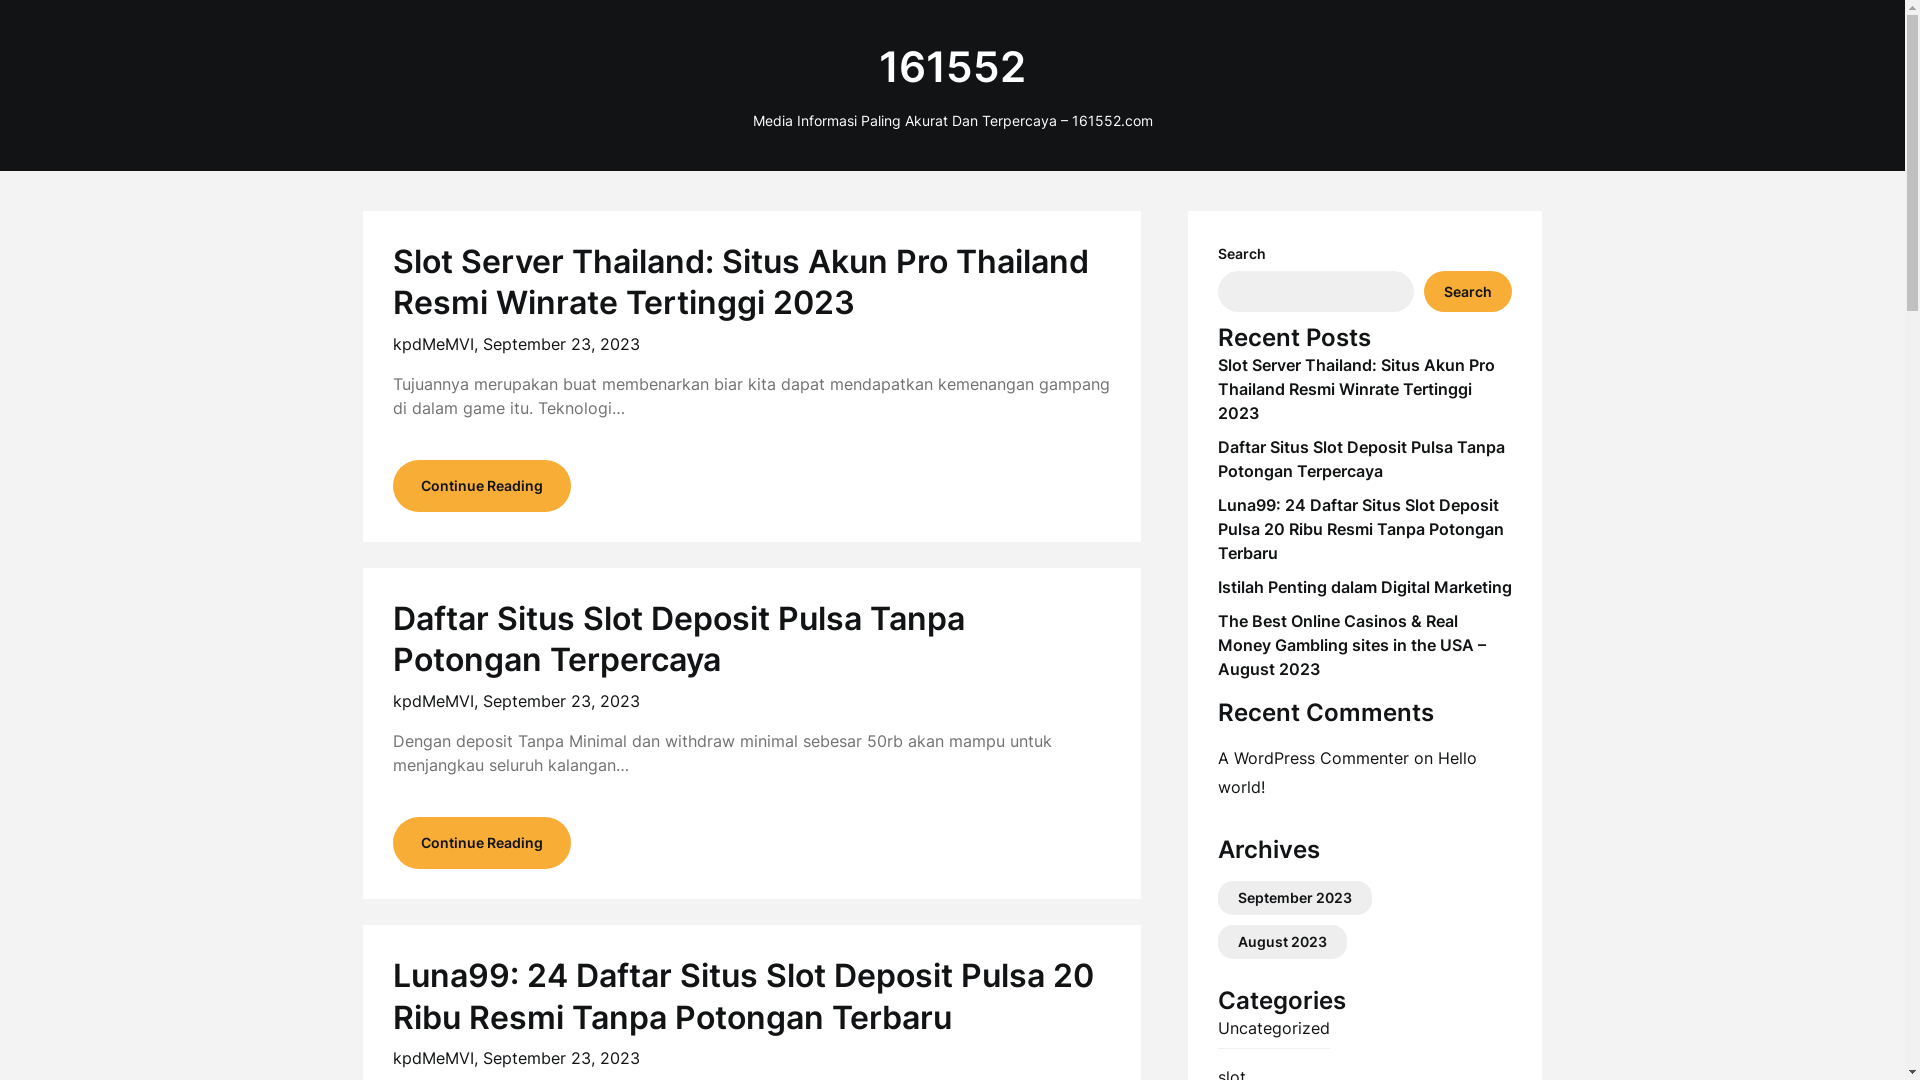 This screenshot has height=1080, width=1920. What do you see at coordinates (952, 68) in the screenshot?
I see `161552` at bounding box center [952, 68].